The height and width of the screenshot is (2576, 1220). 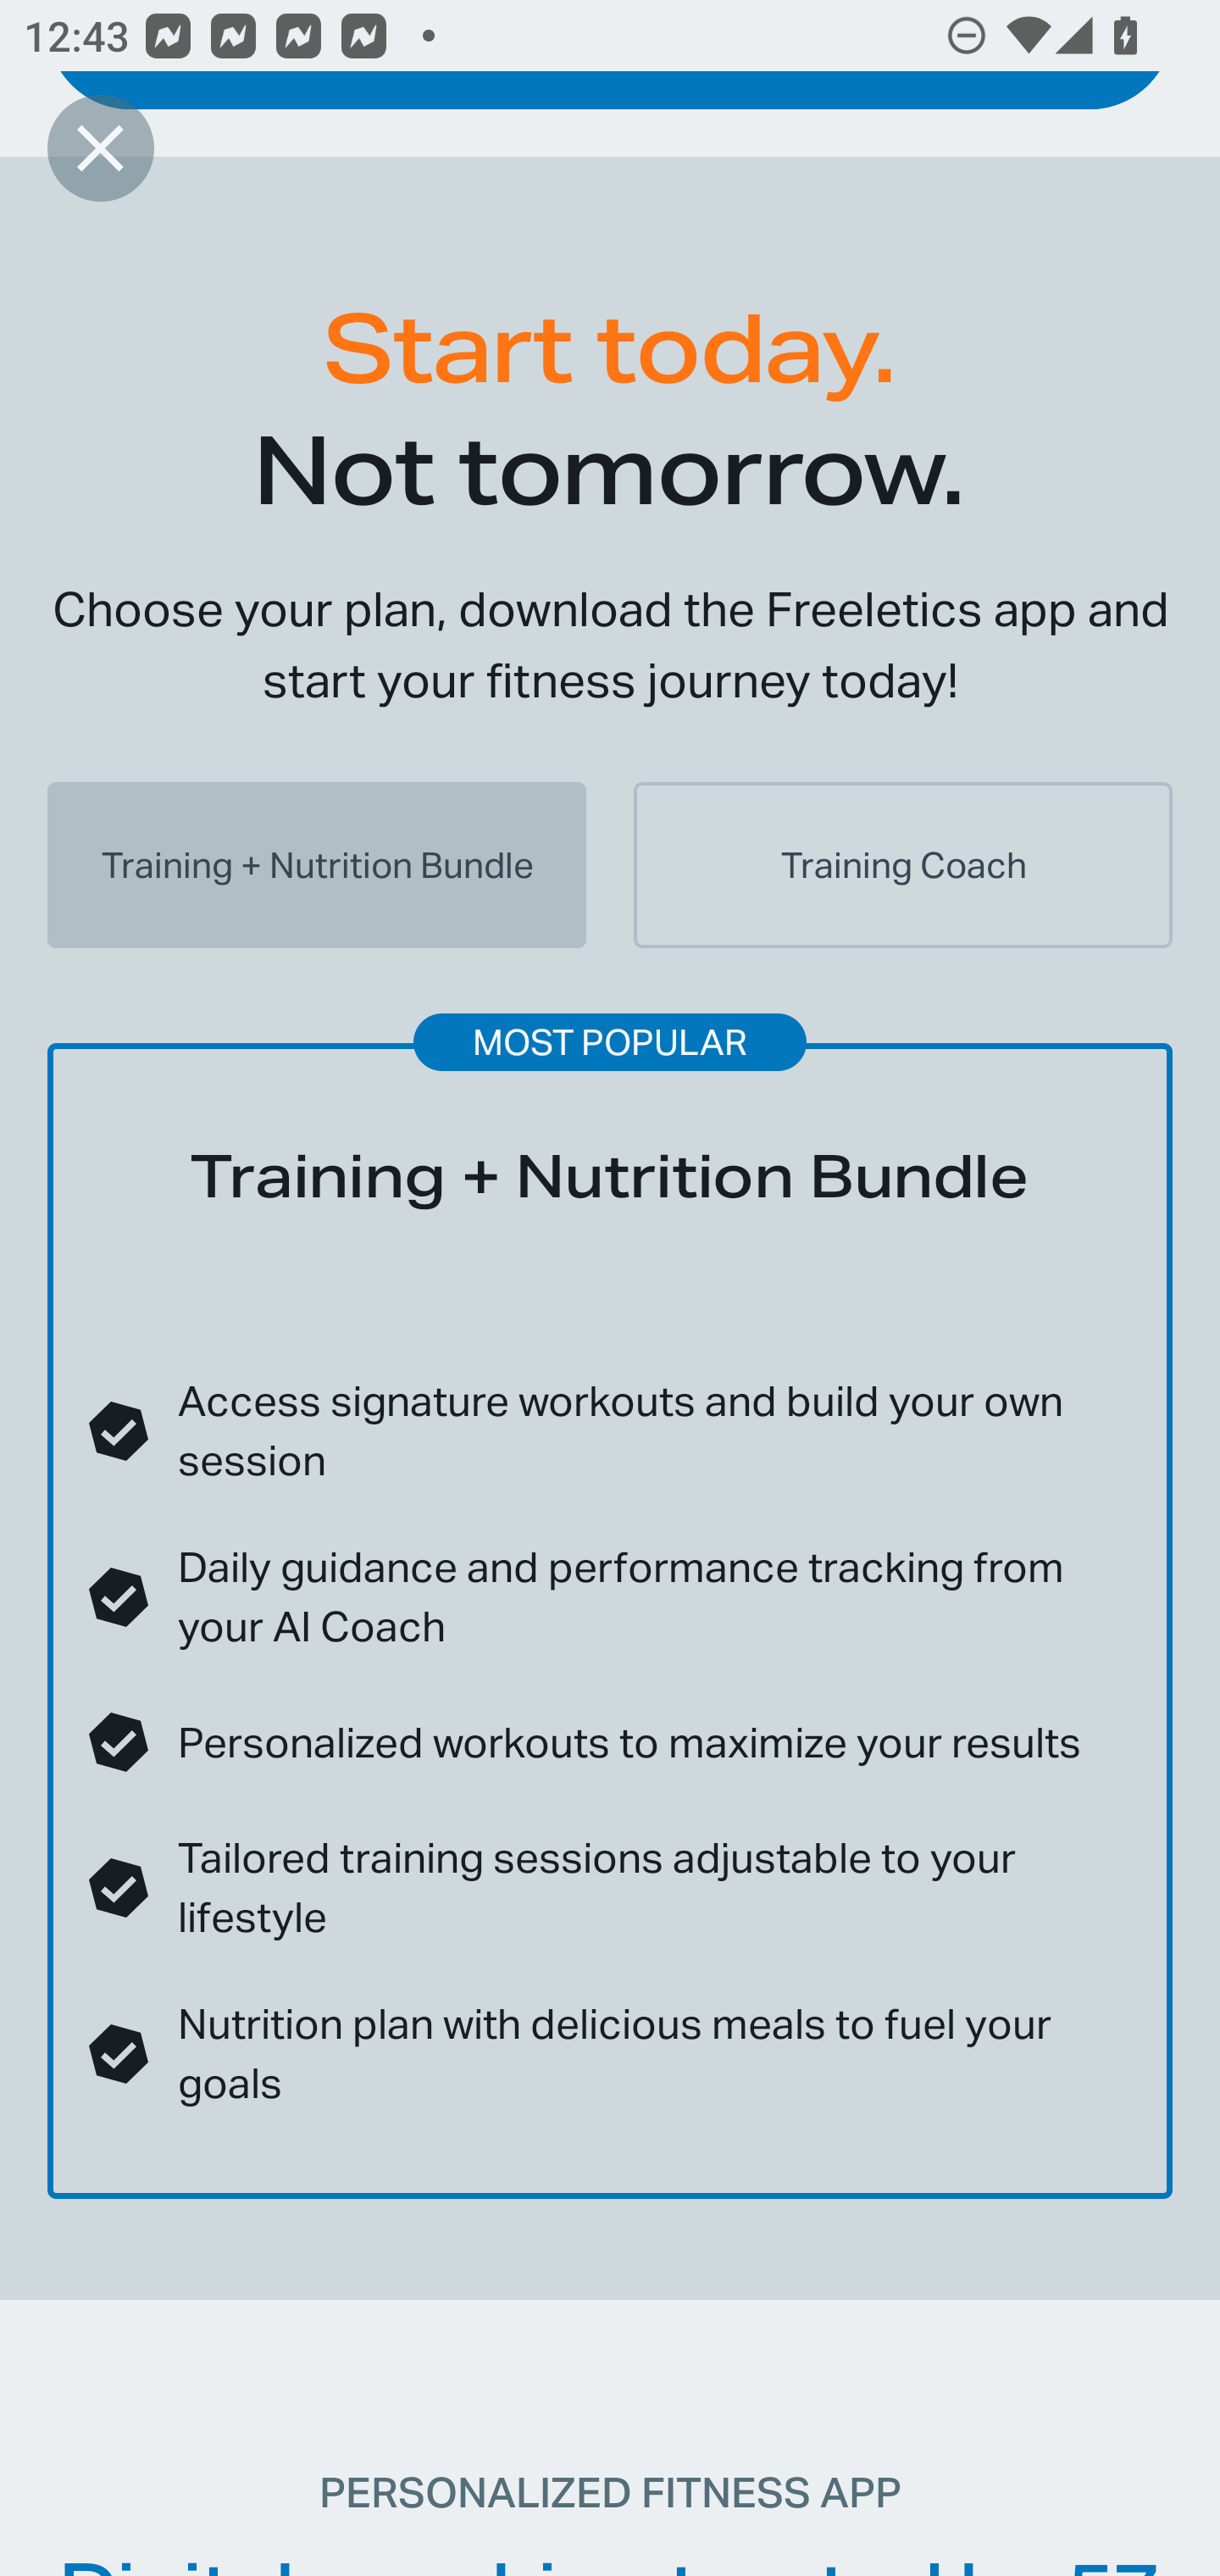 What do you see at coordinates (100, 147) in the screenshot?
I see `Close` at bounding box center [100, 147].